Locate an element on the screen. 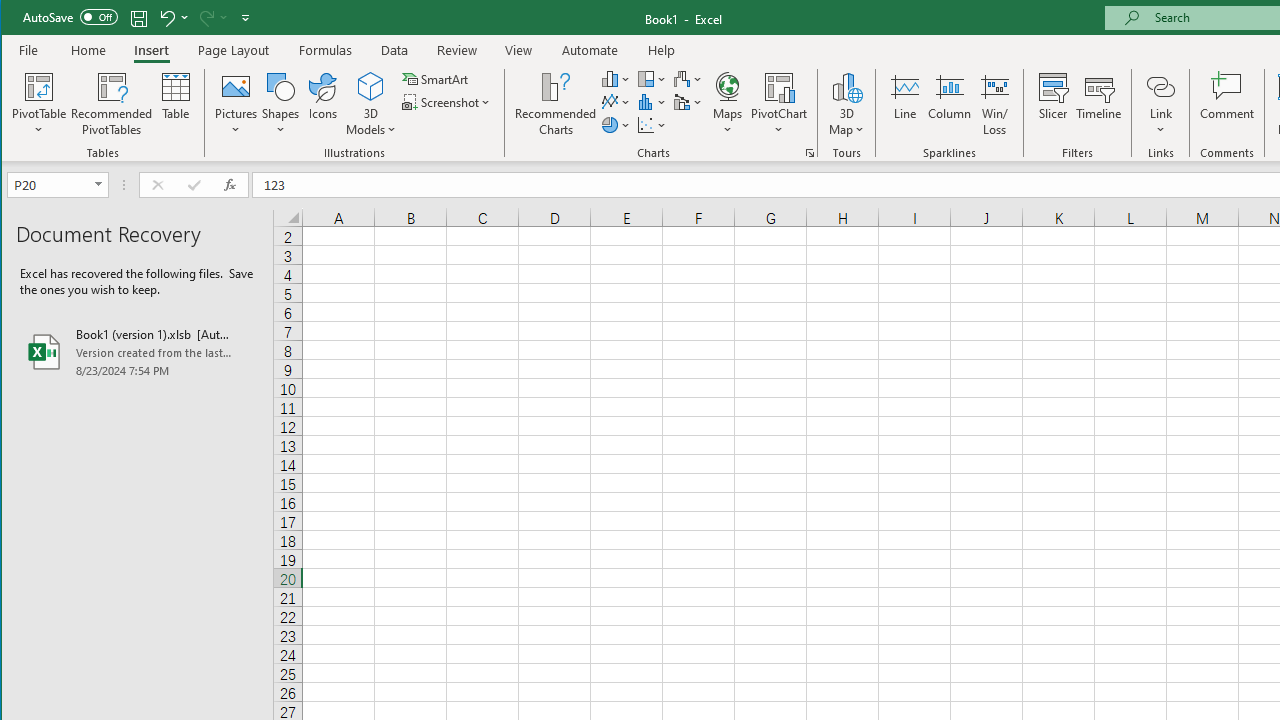 The width and height of the screenshot is (1280, 720). PivotChart is located at coordinates (779, 104).